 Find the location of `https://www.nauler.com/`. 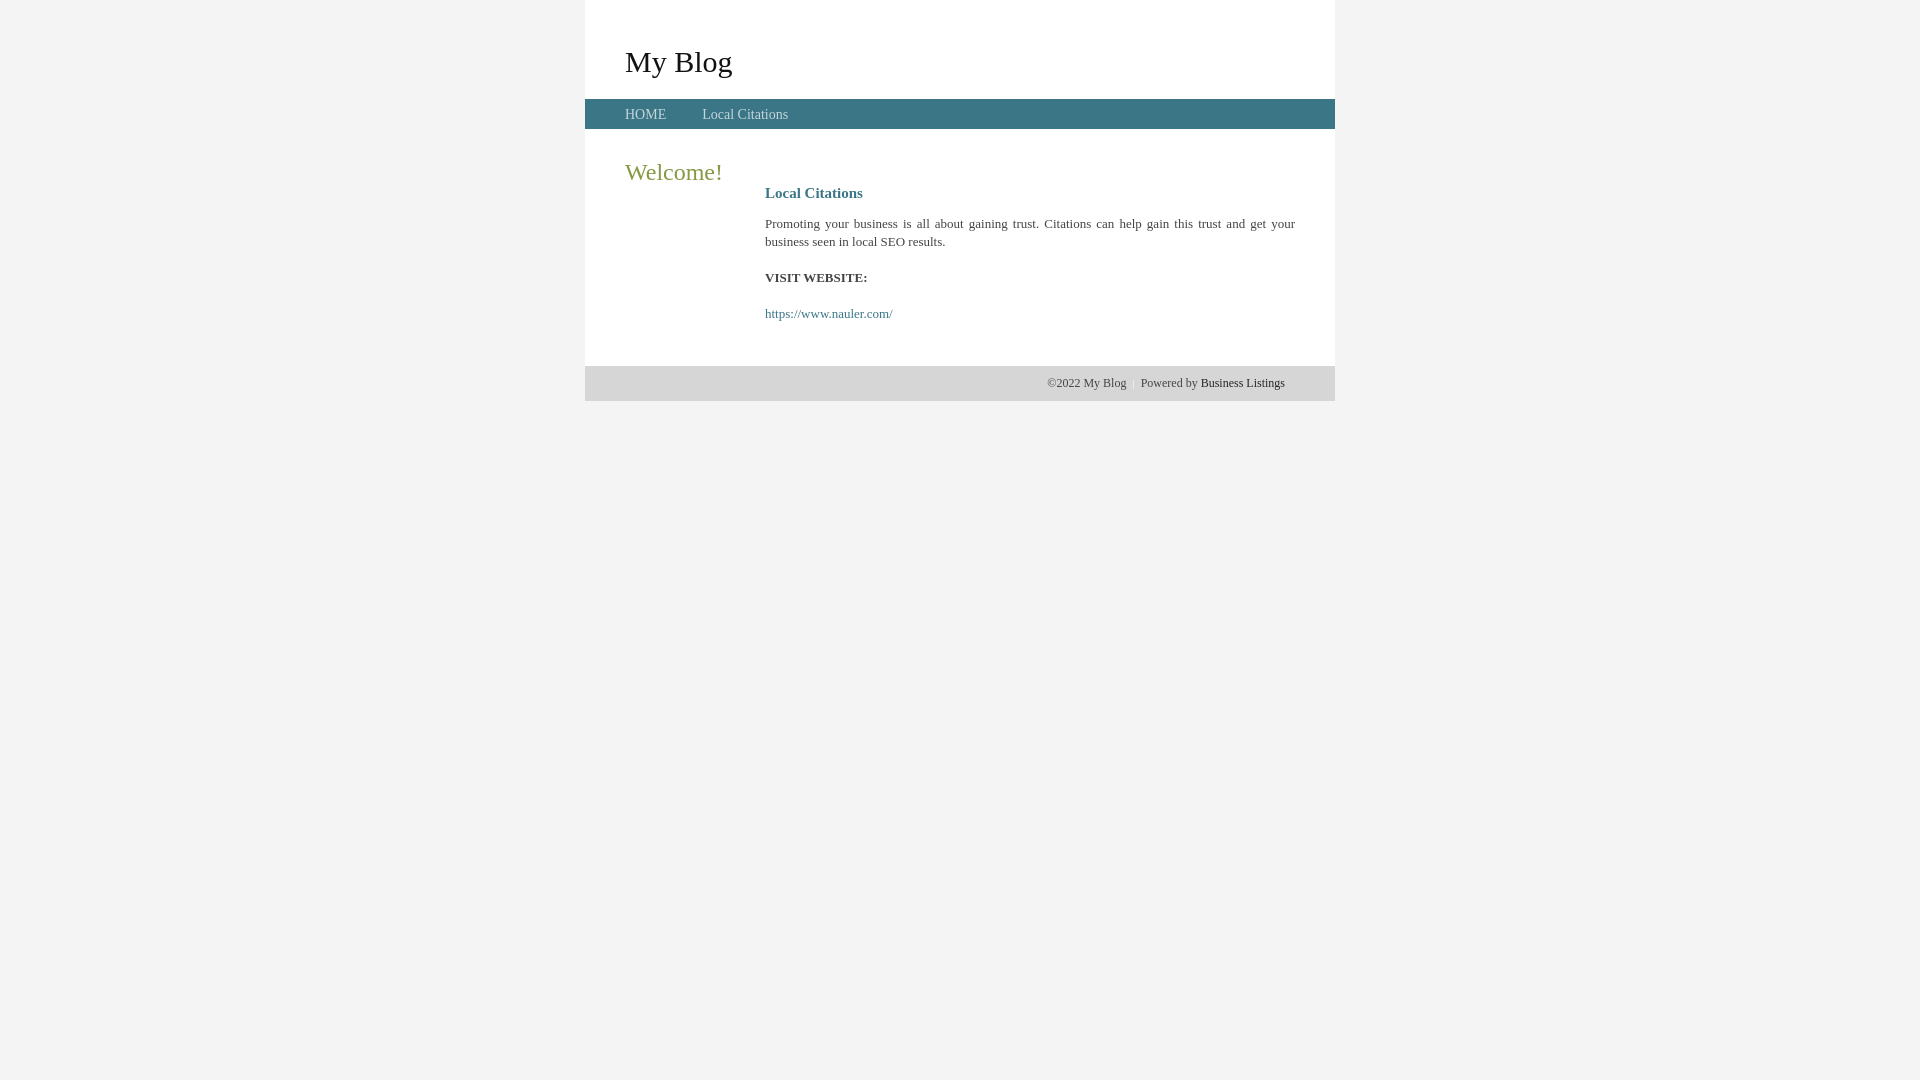

https://www.nauler.com/ is located at coordinates (829, 314).